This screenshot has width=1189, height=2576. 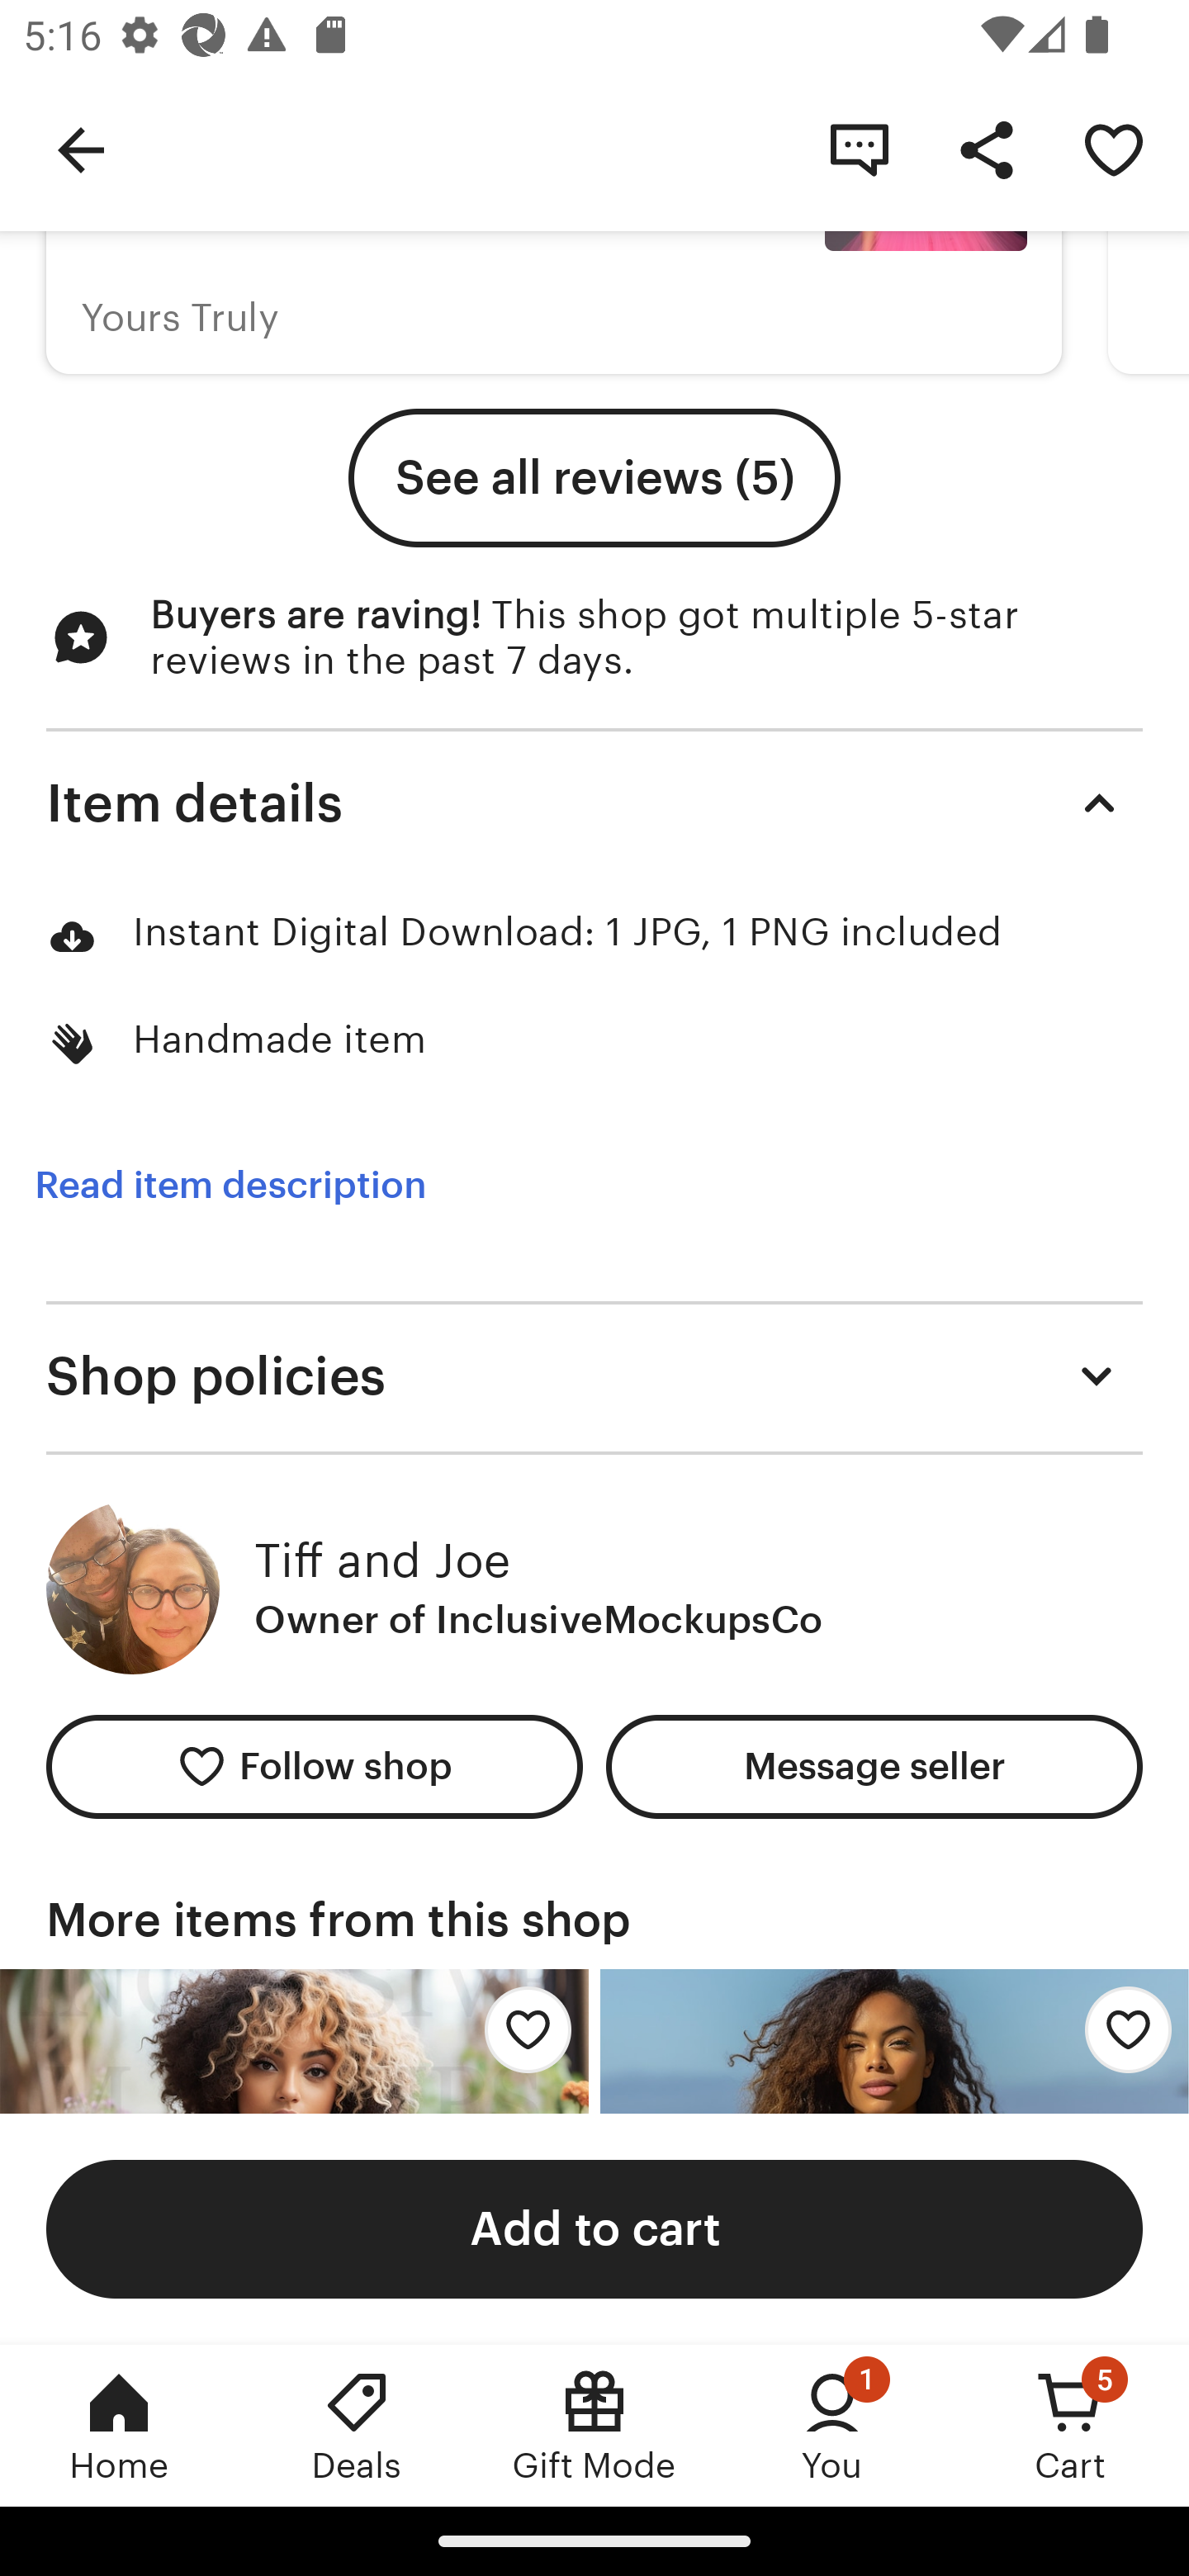 I want to click on Shop policies, so click(x=594, y=1376).